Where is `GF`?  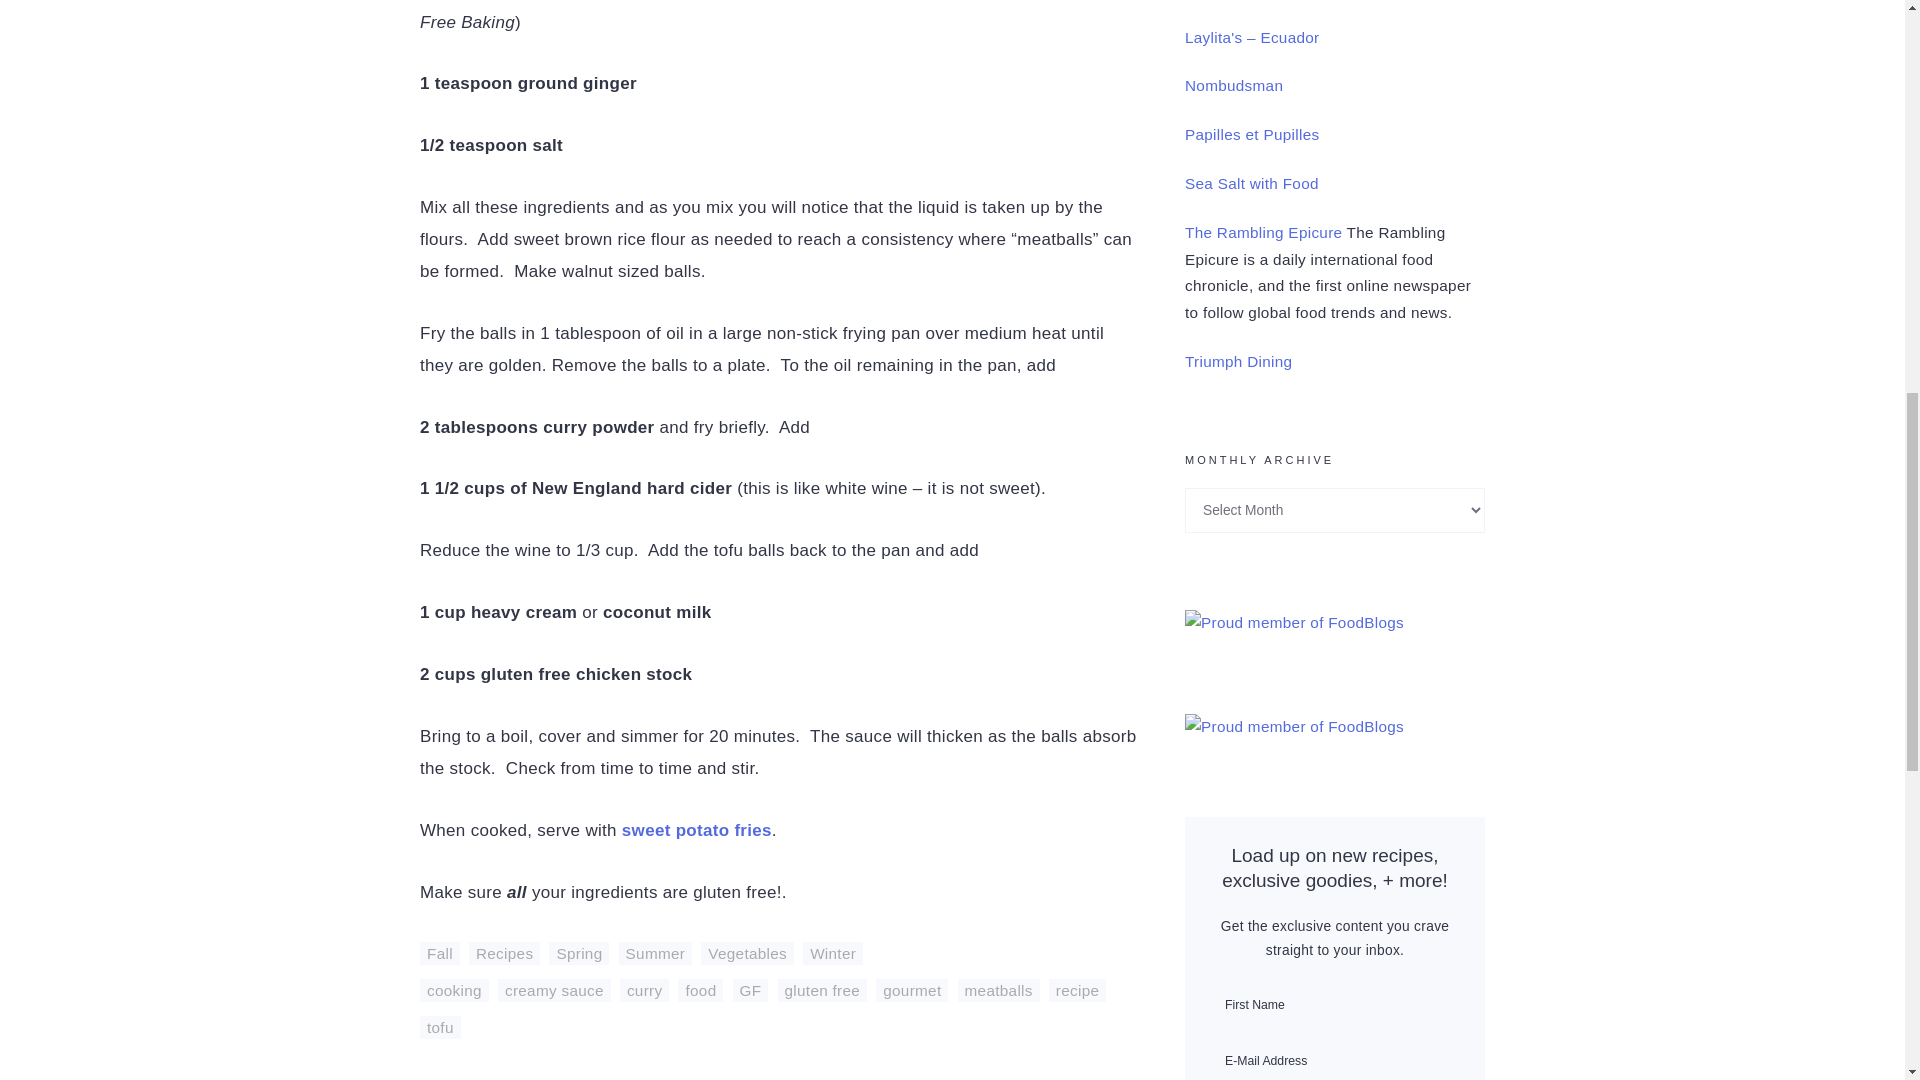 GF is located at coordinates (751, 990).